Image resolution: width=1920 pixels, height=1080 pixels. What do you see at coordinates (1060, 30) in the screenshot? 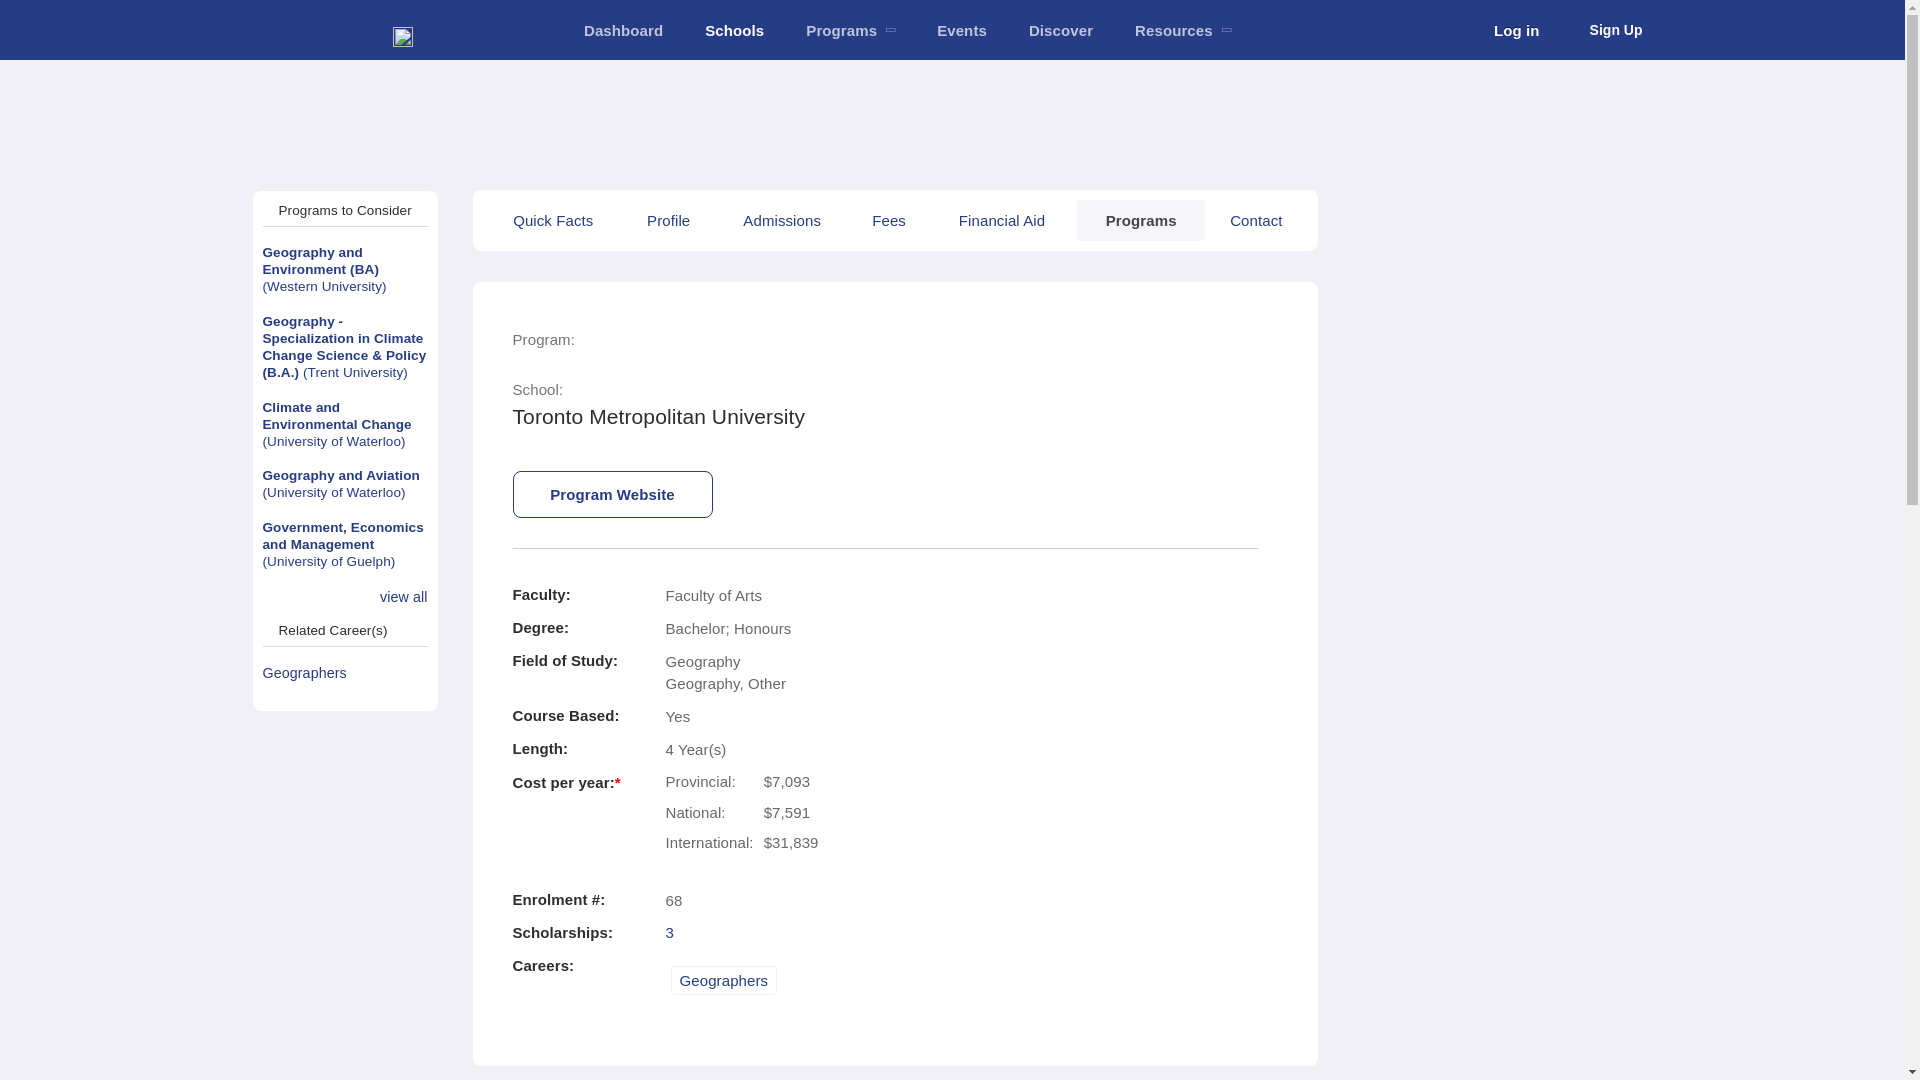
I see `Discover` at bounding box center [1060, 30].